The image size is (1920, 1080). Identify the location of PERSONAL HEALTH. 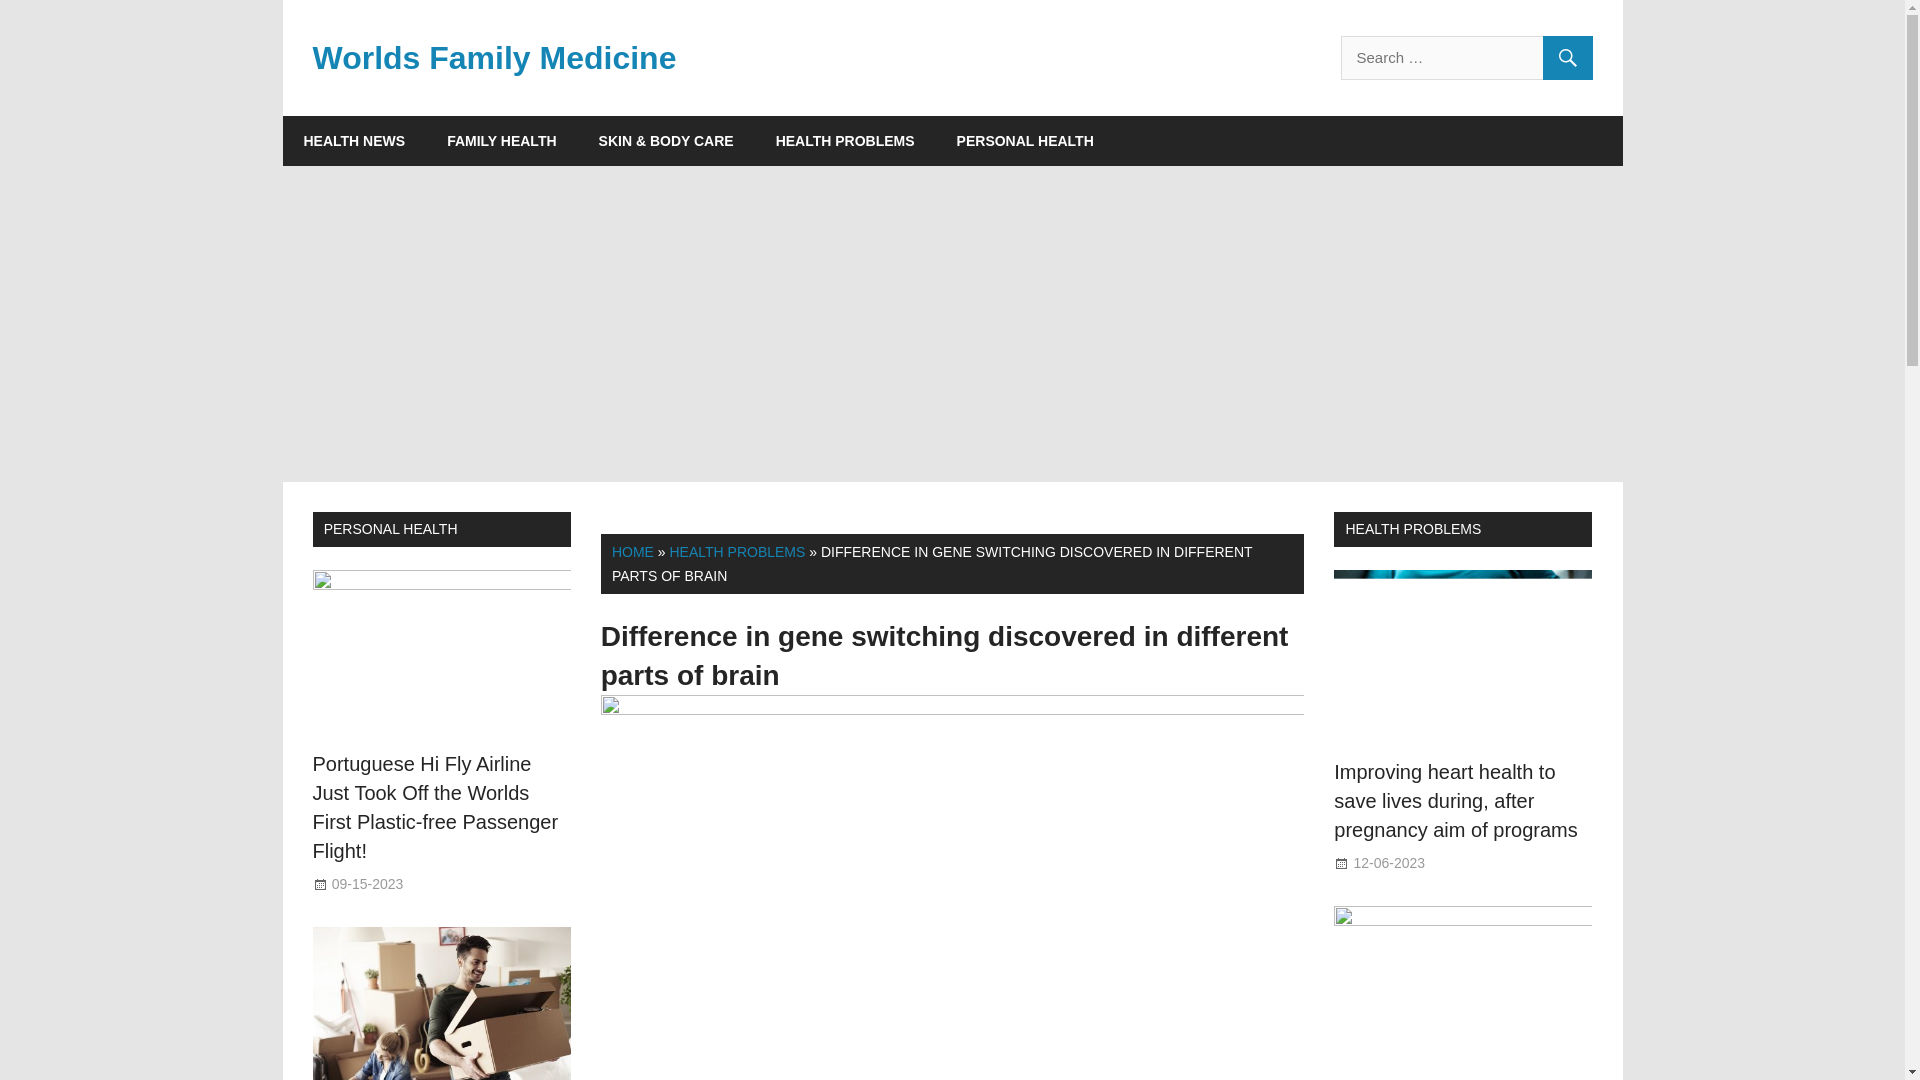
(391, 528).